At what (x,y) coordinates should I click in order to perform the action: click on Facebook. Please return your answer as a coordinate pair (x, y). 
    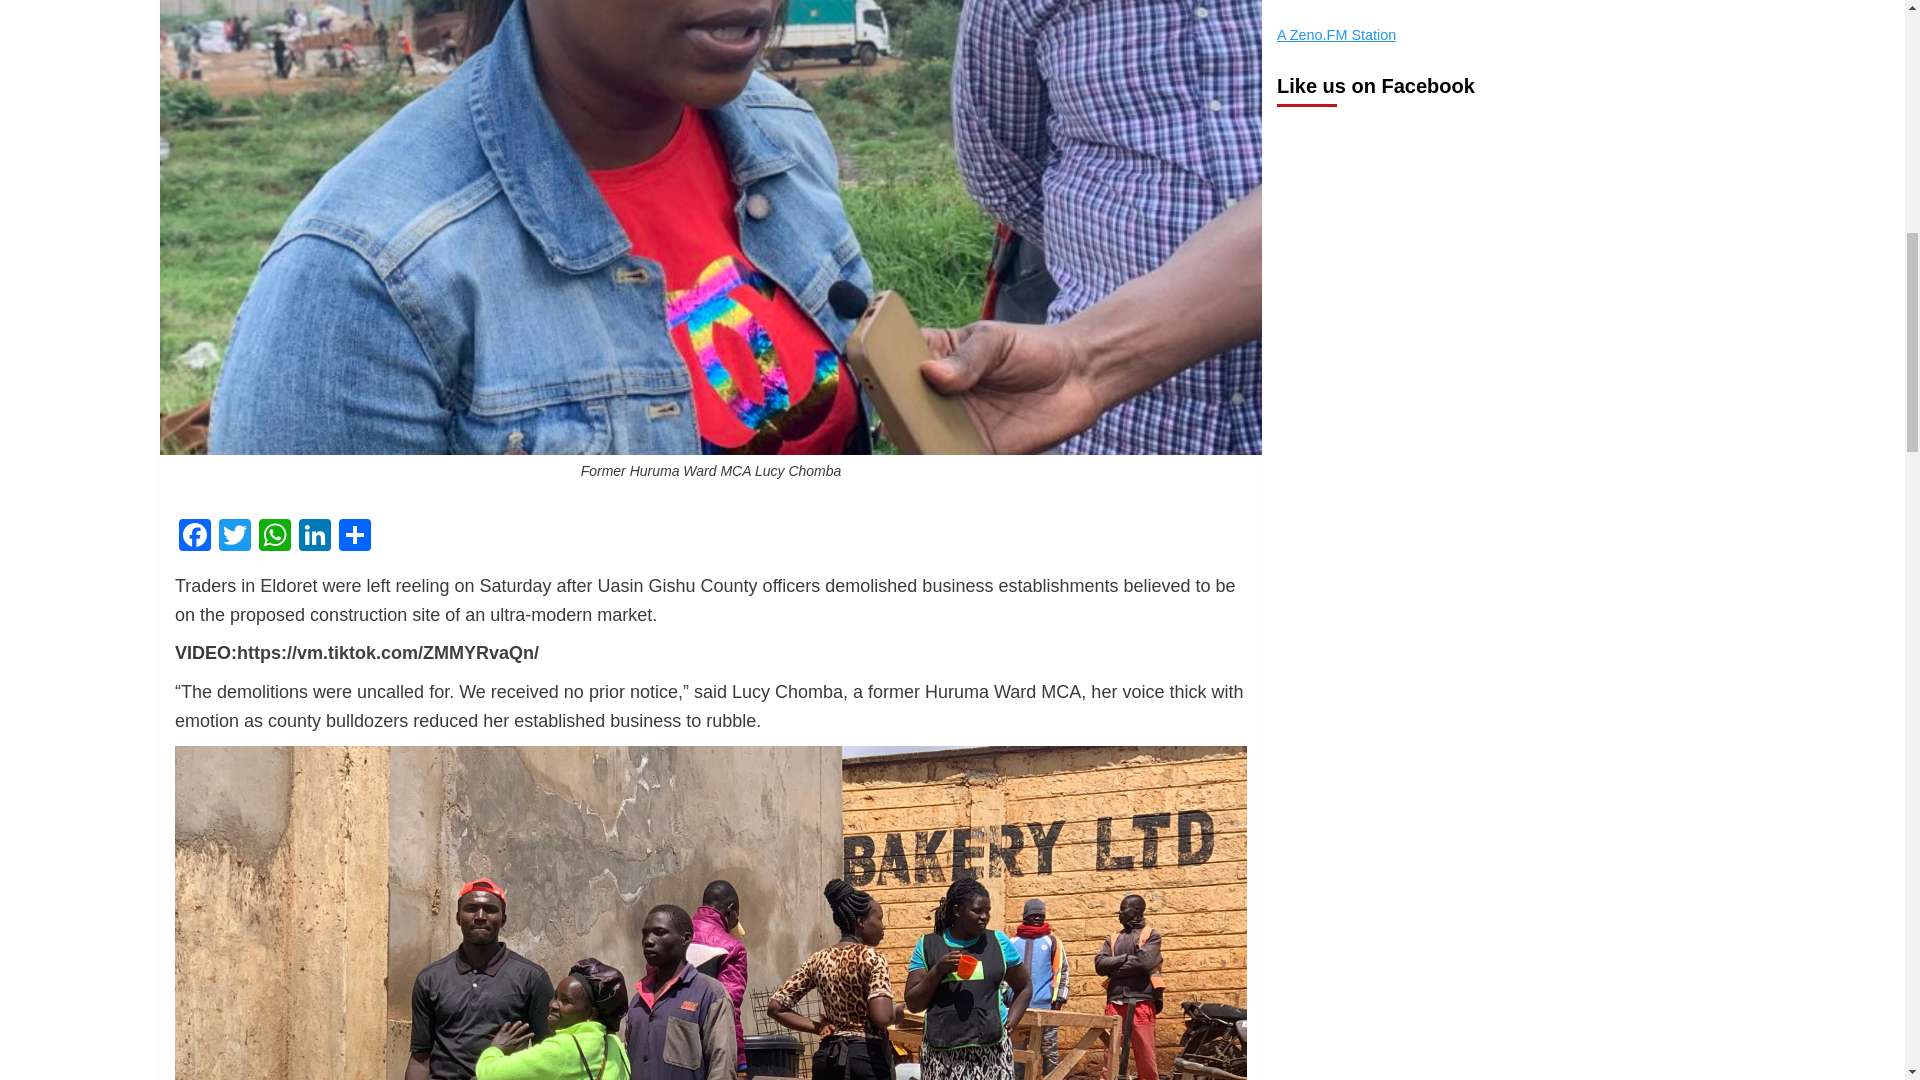
    Looking at the image, I should click on (194, 538).